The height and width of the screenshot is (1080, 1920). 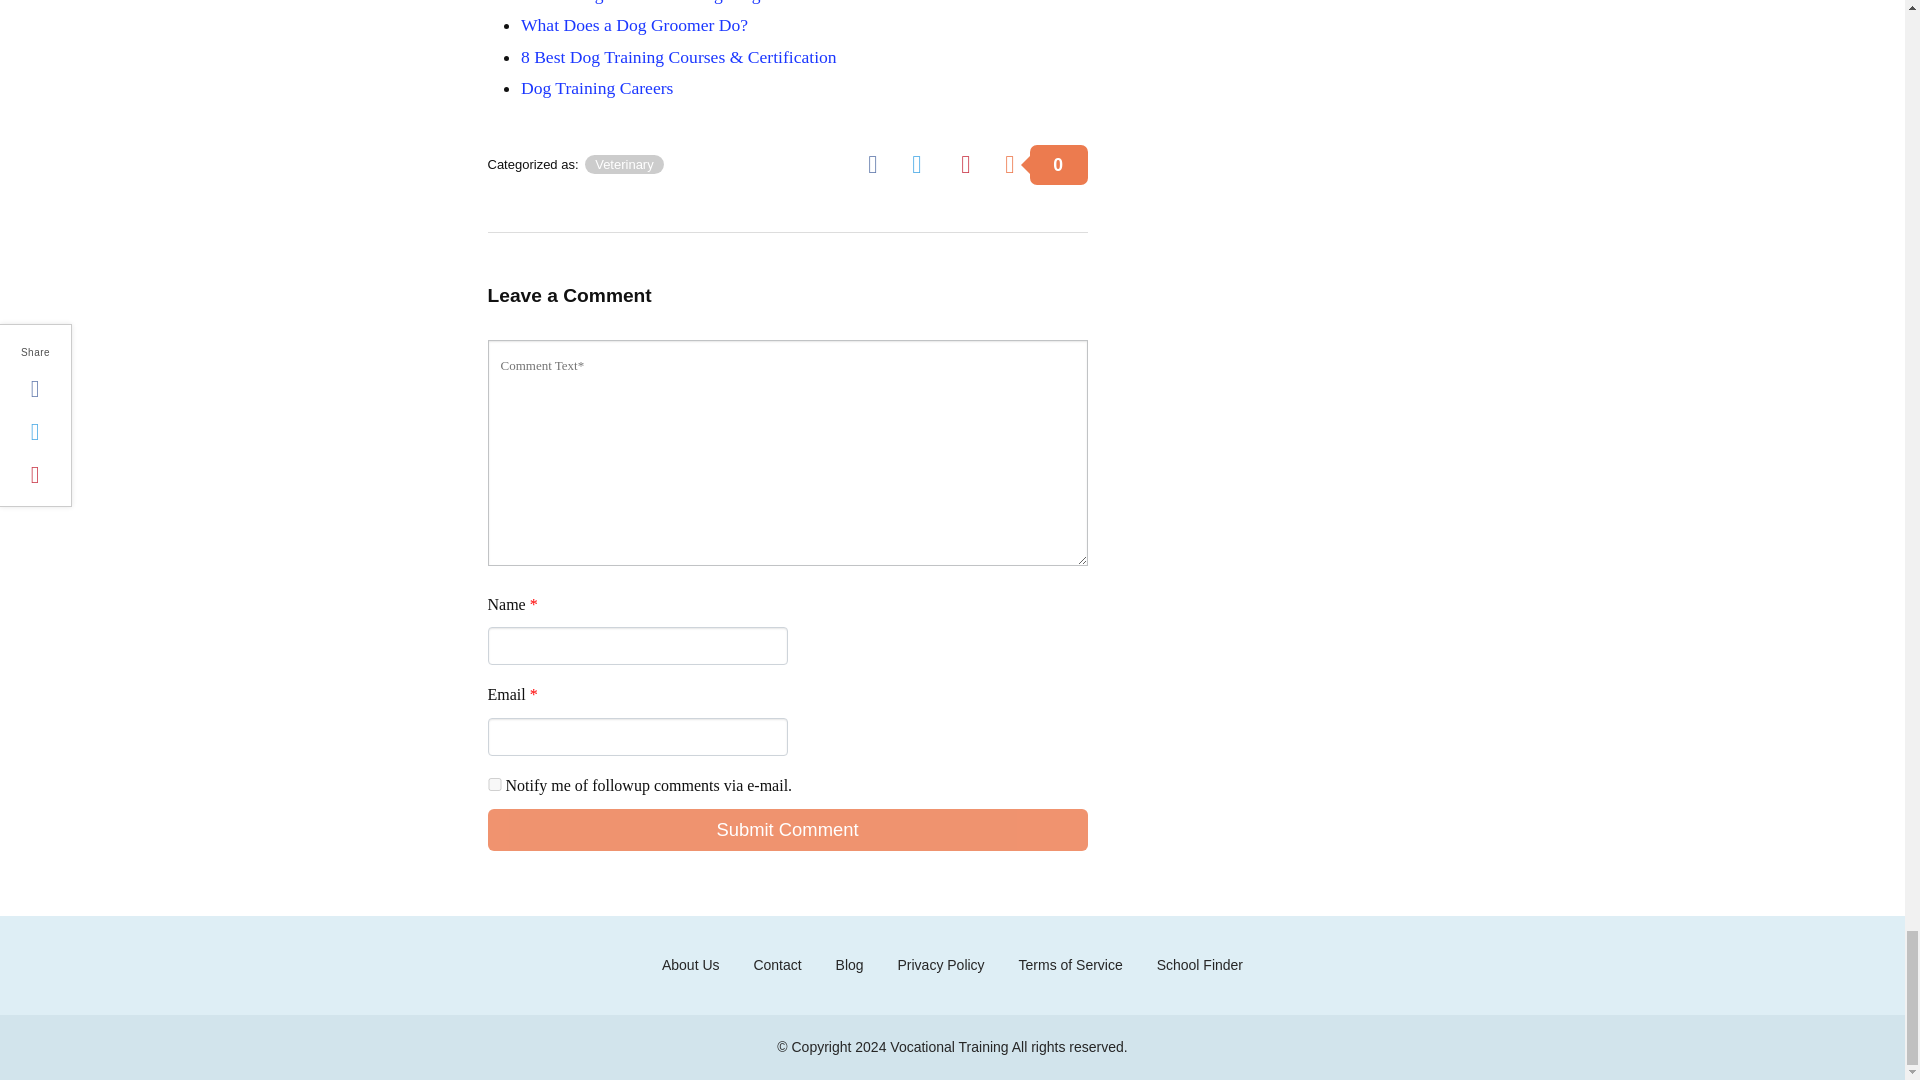 What do you see at coordinates (657, 2) in the screenshot?
I see `Online Dog Trainer Training Programs` at bounding box center [657, 2].